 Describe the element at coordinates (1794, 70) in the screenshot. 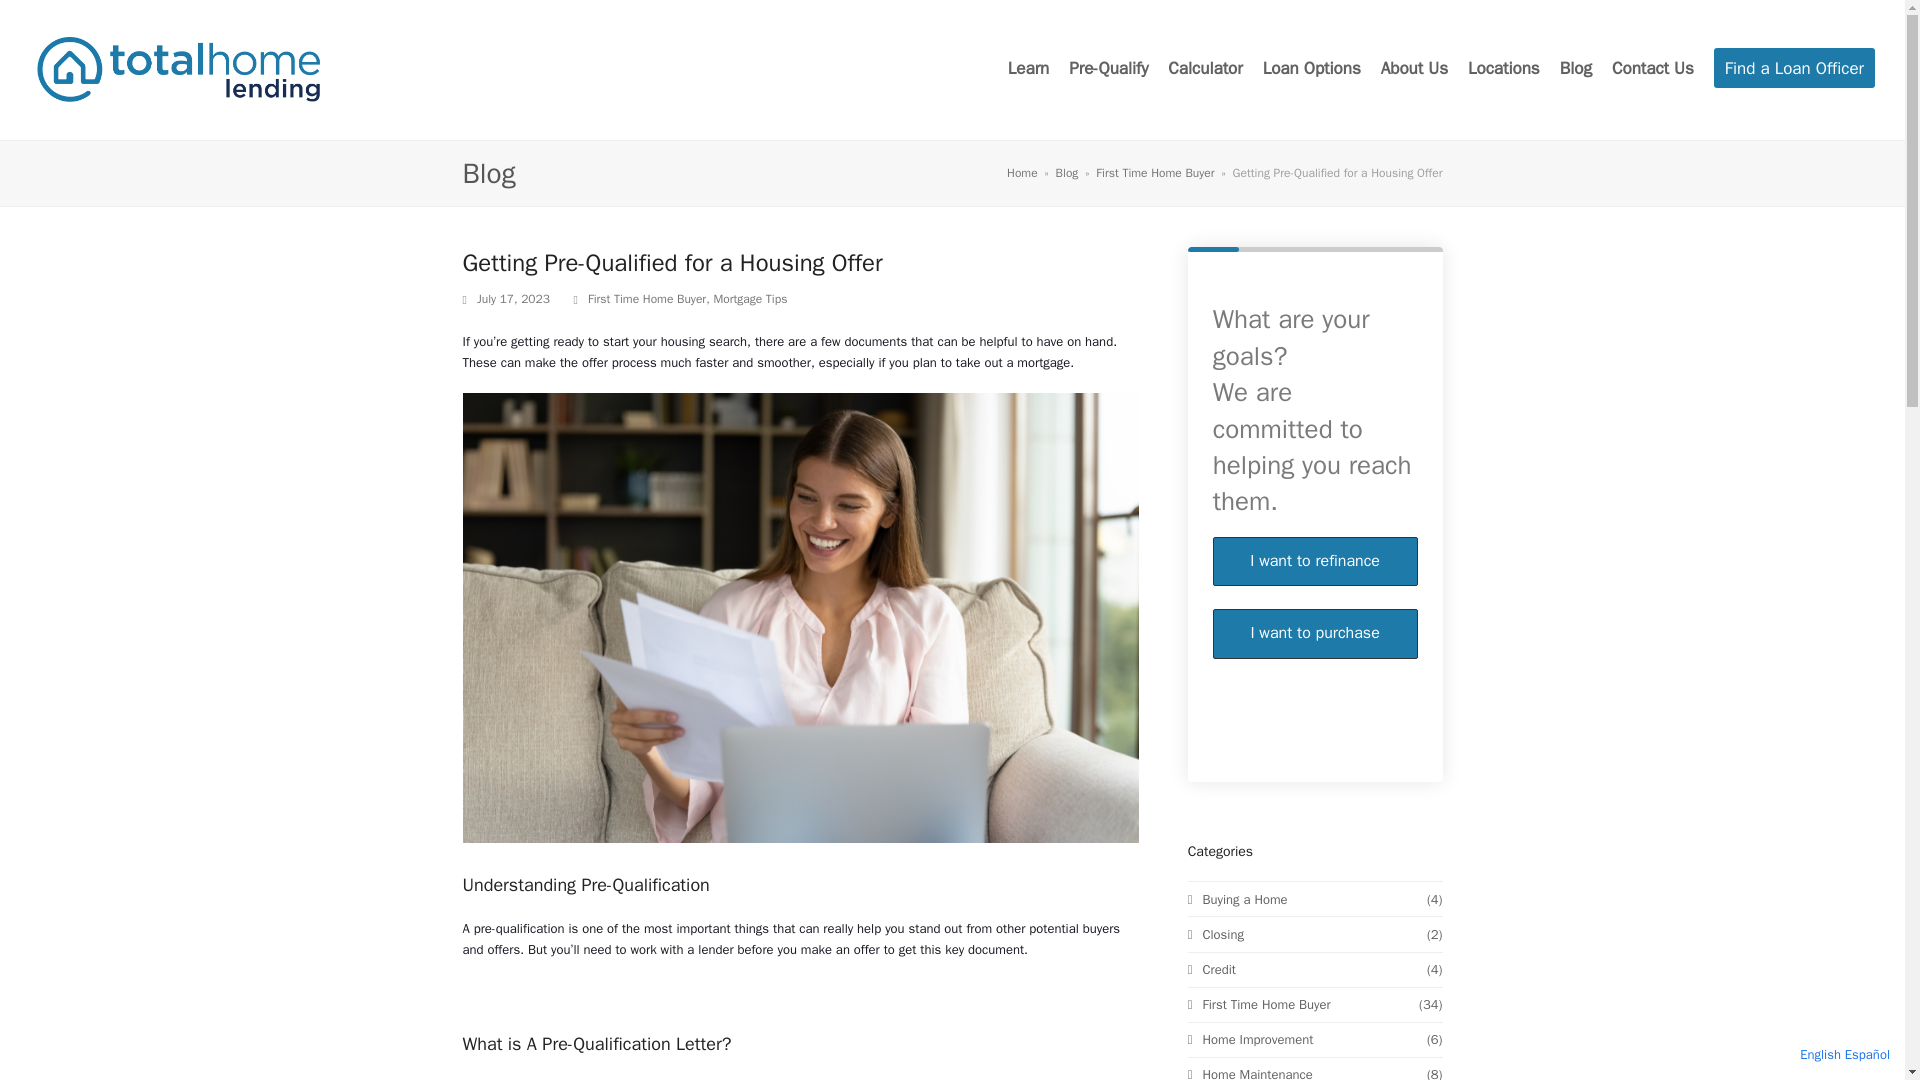

I see `Home` at that location.